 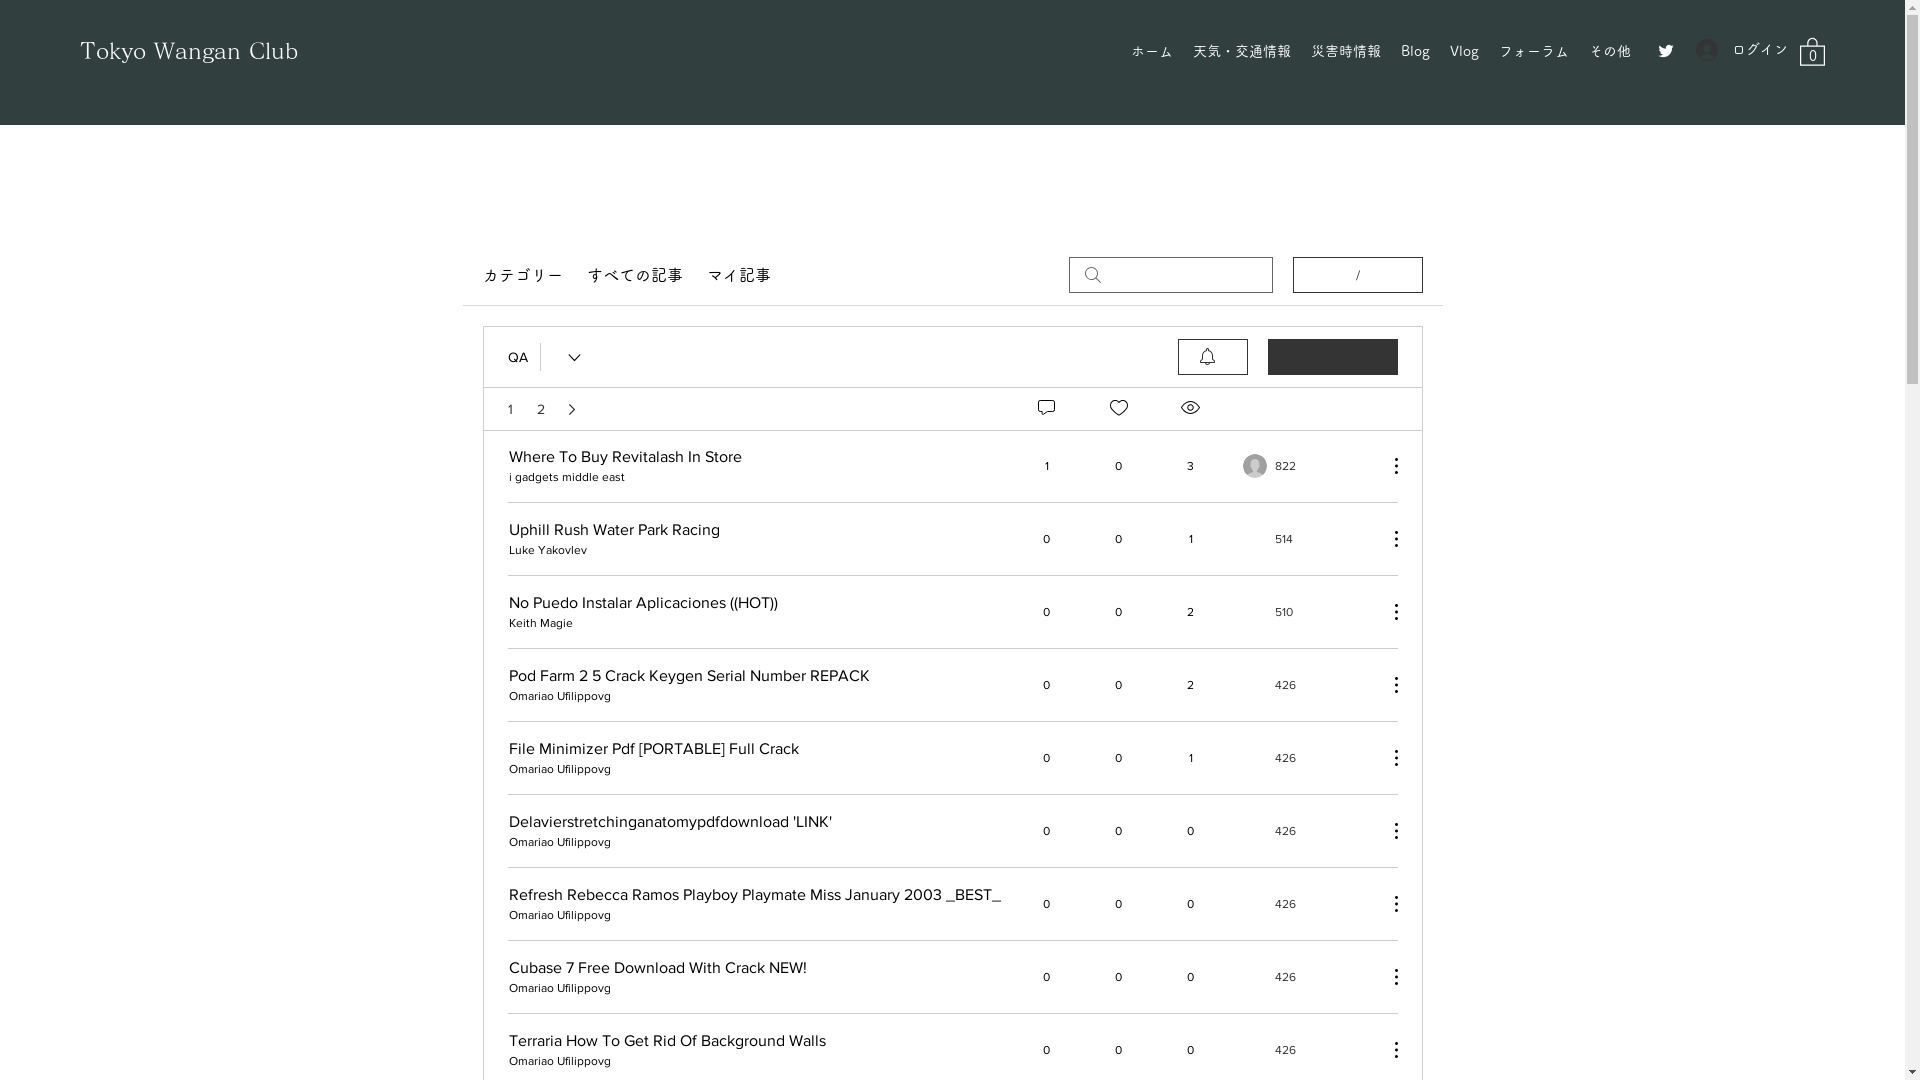 I want to click on Delavierstretchinganatomypdfdownload 'LINK', so click(x=670, y=821).